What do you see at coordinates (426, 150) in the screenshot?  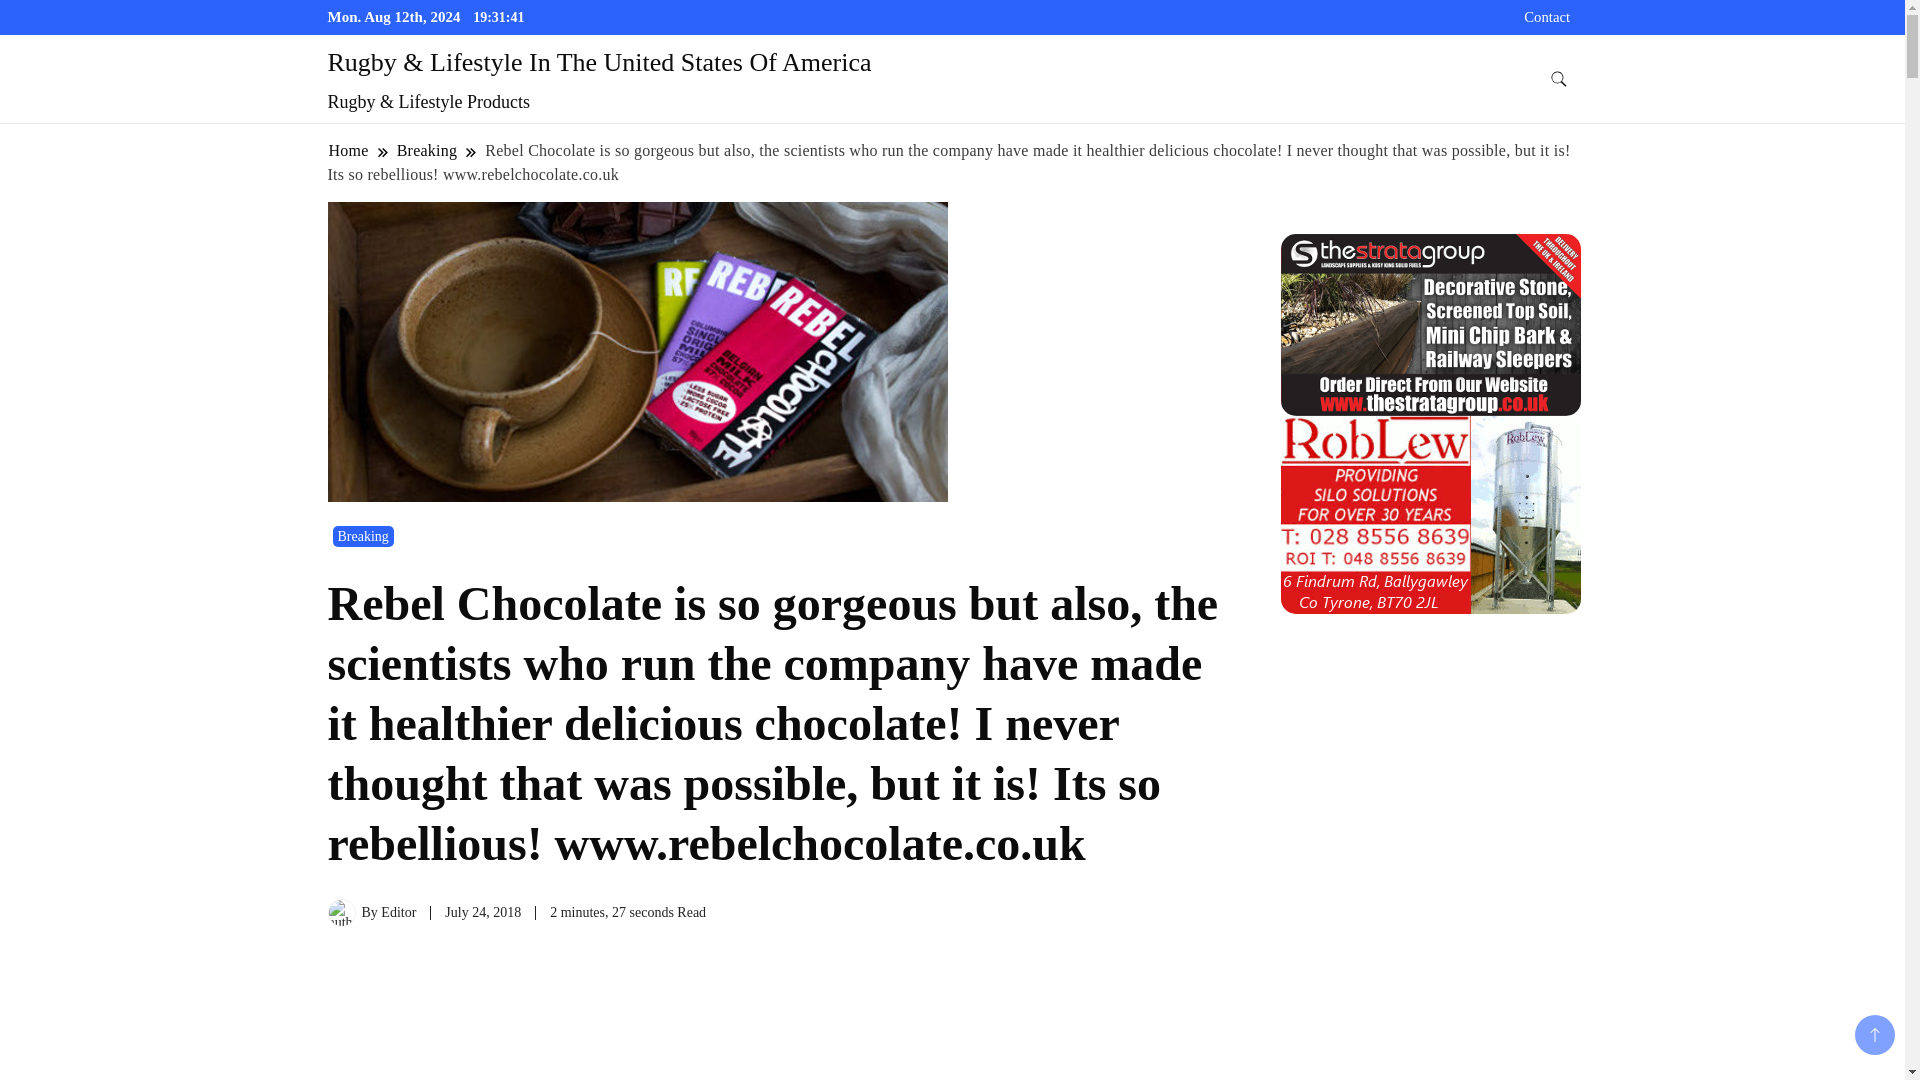 I see `Breaking` at bounding box center [426, 150].